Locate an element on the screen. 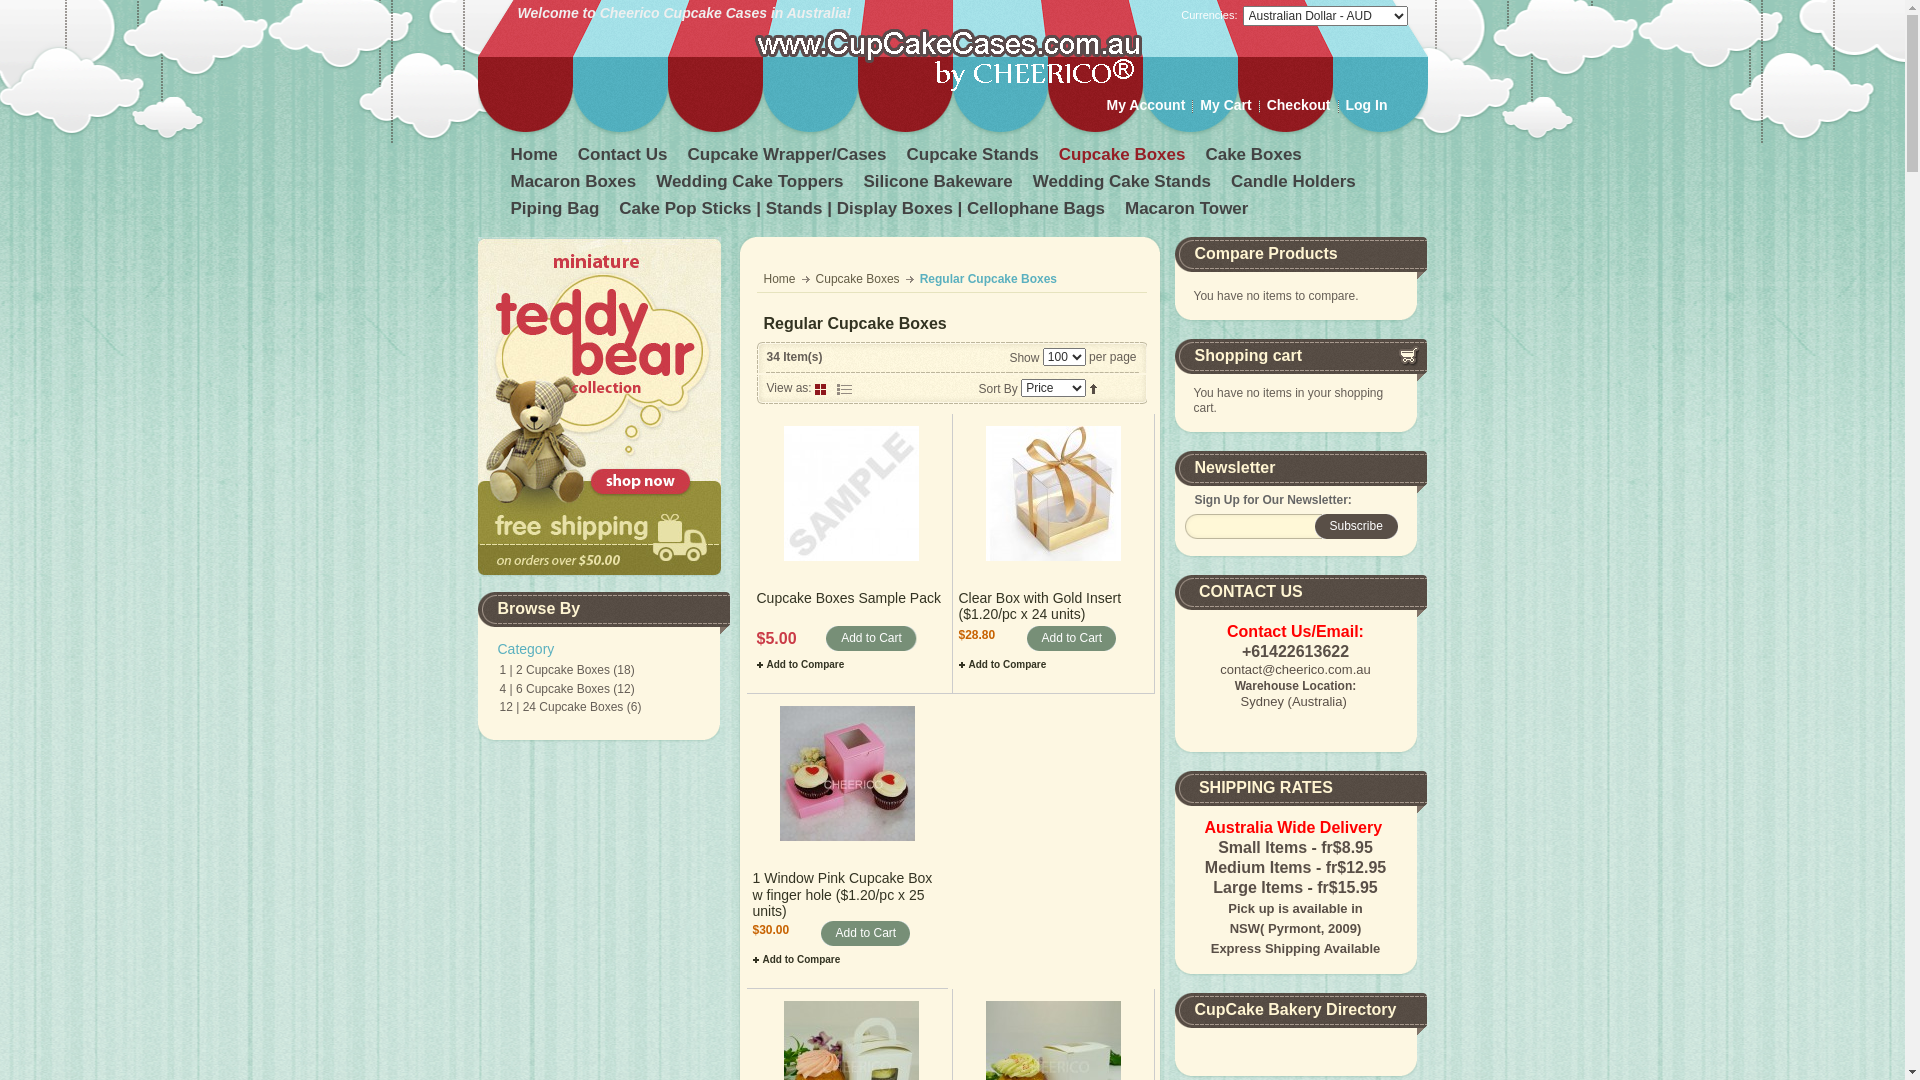 The height and width of the screenshot is (1080, 1920). Piping Bag is located at coordinates (556, 212).